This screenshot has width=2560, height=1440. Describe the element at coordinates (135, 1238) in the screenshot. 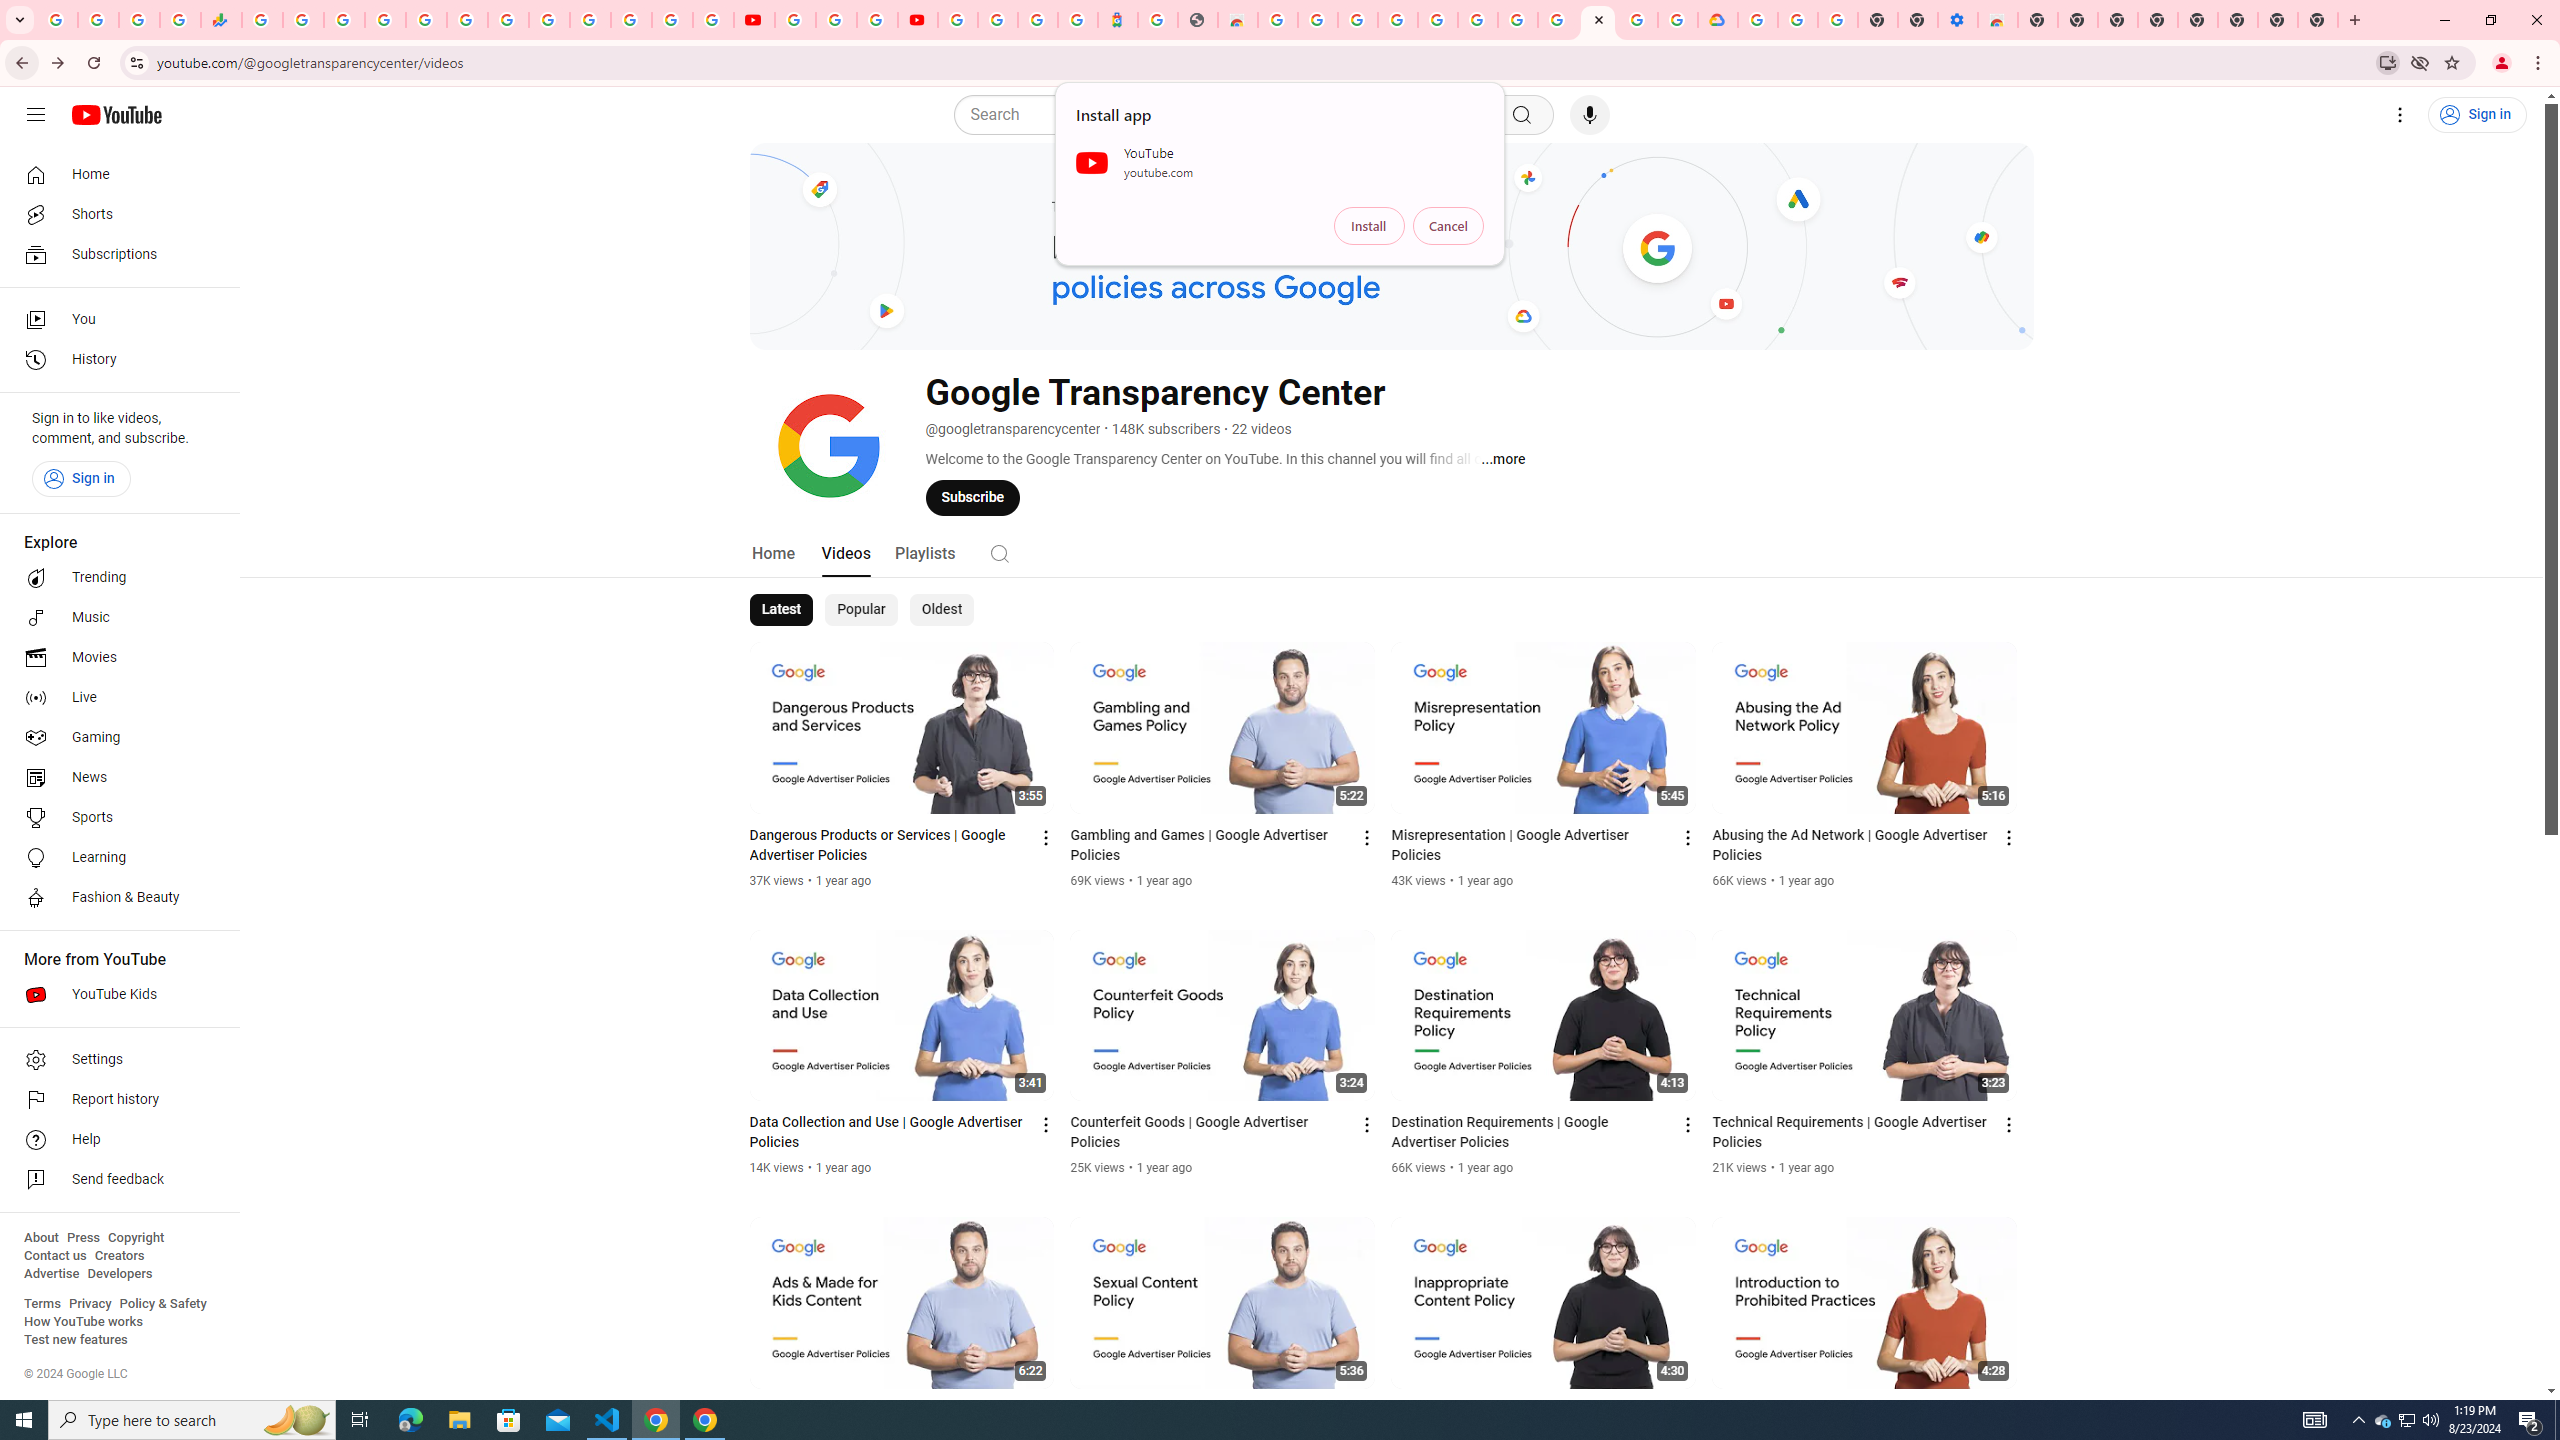

I see `Copyright` at that location.